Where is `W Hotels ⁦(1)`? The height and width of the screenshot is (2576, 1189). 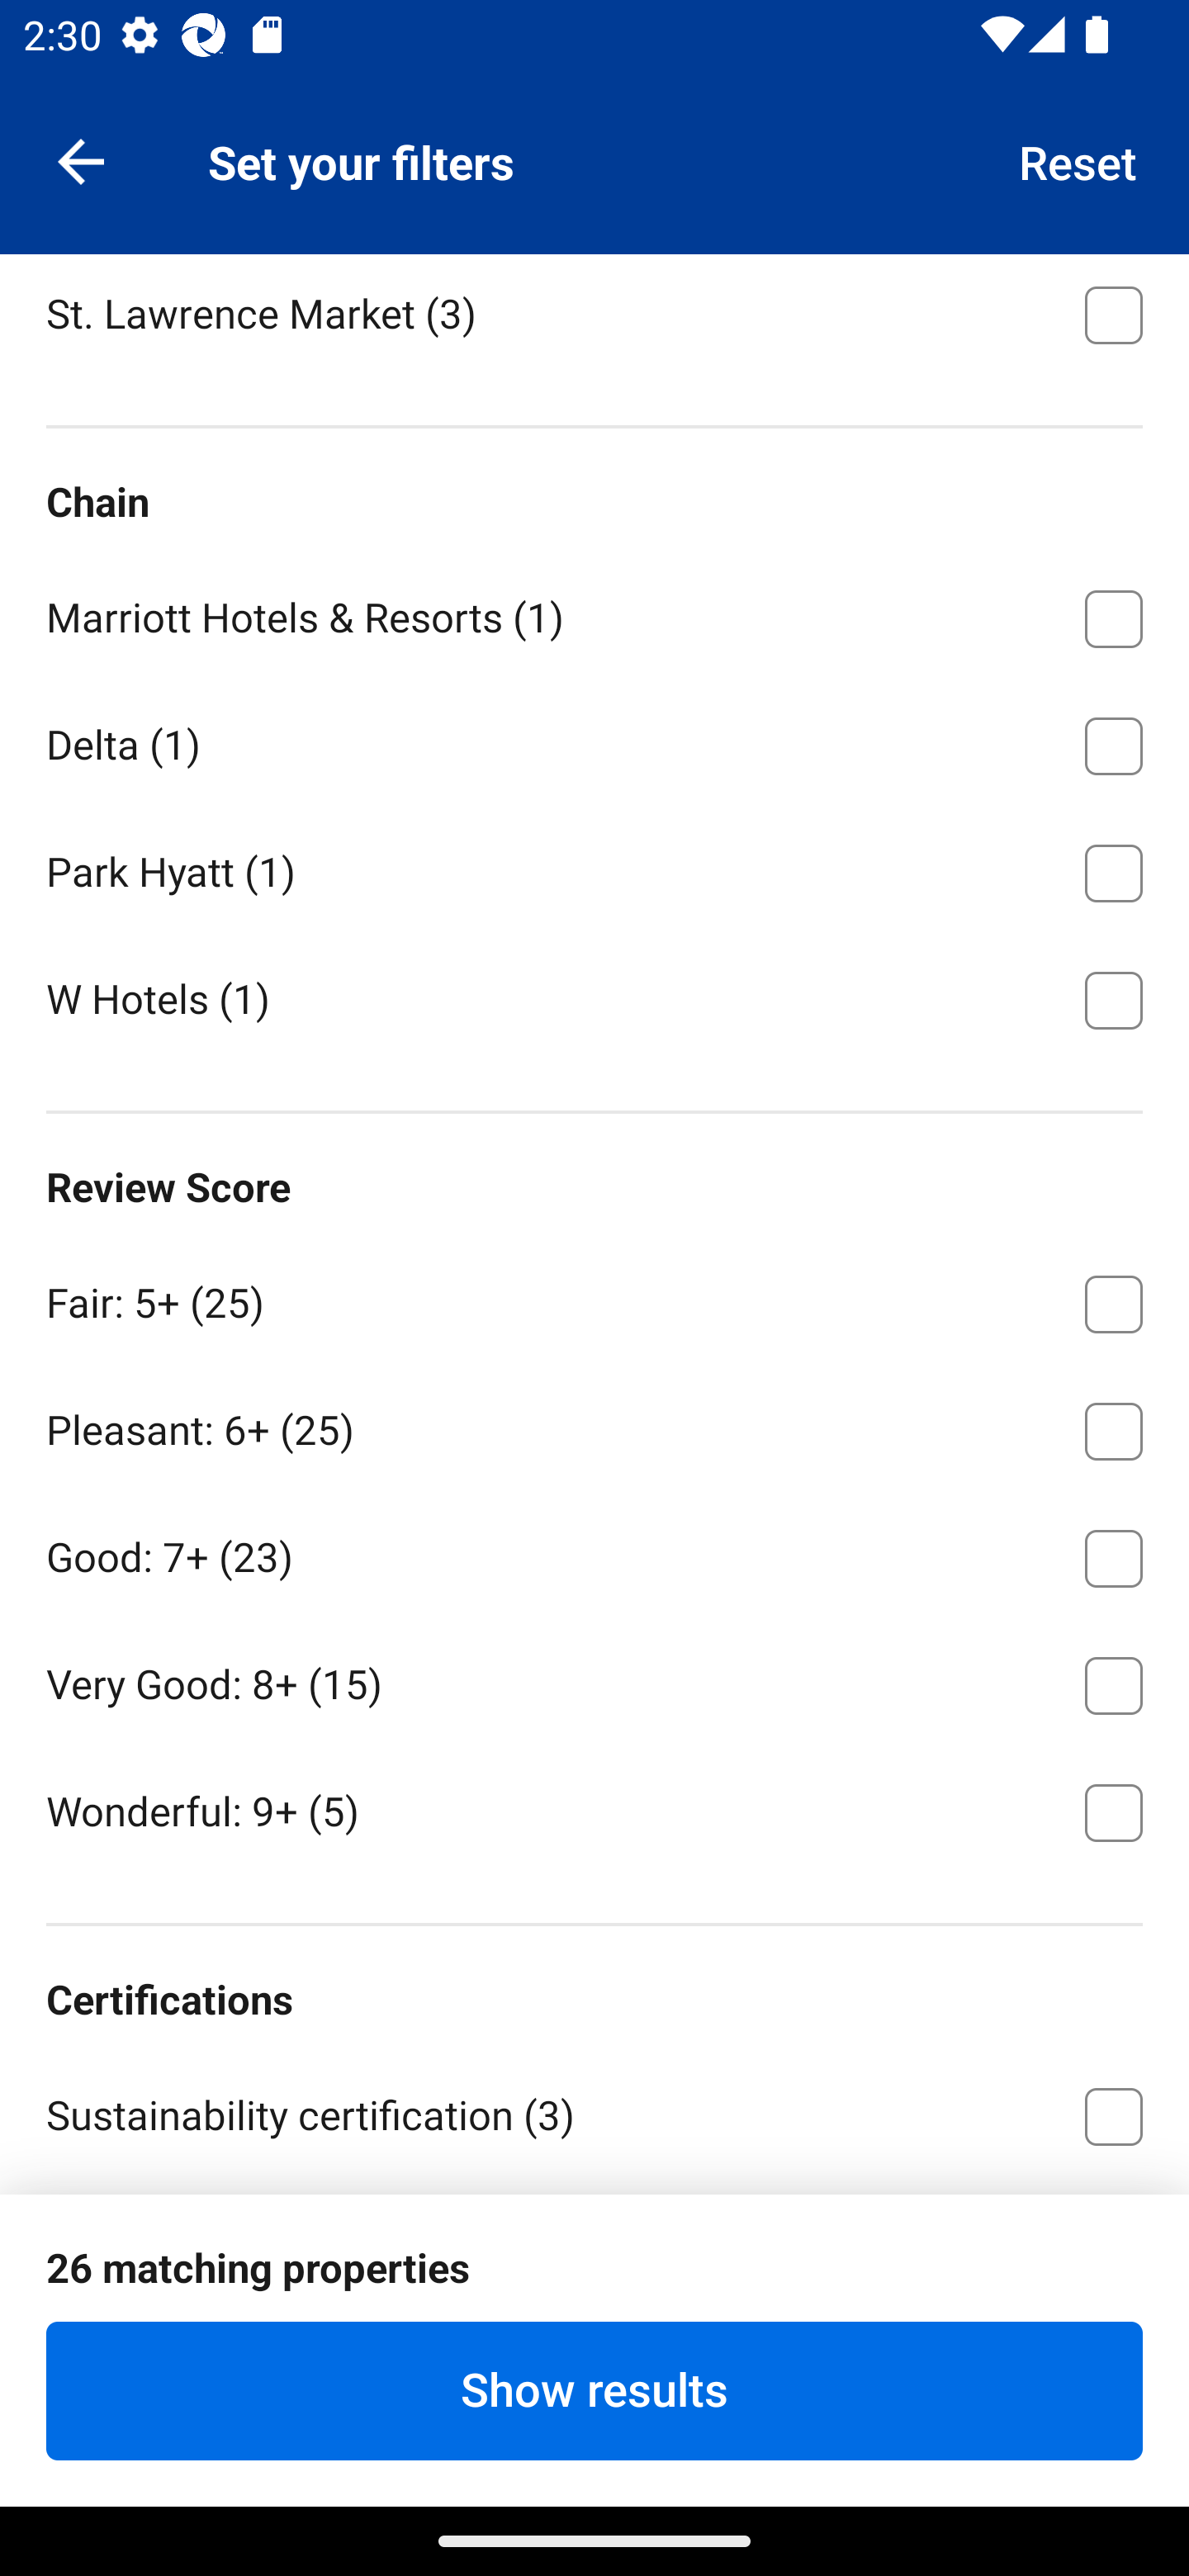 W Hotels ⁦(1) is located at coordinates (594, 997).